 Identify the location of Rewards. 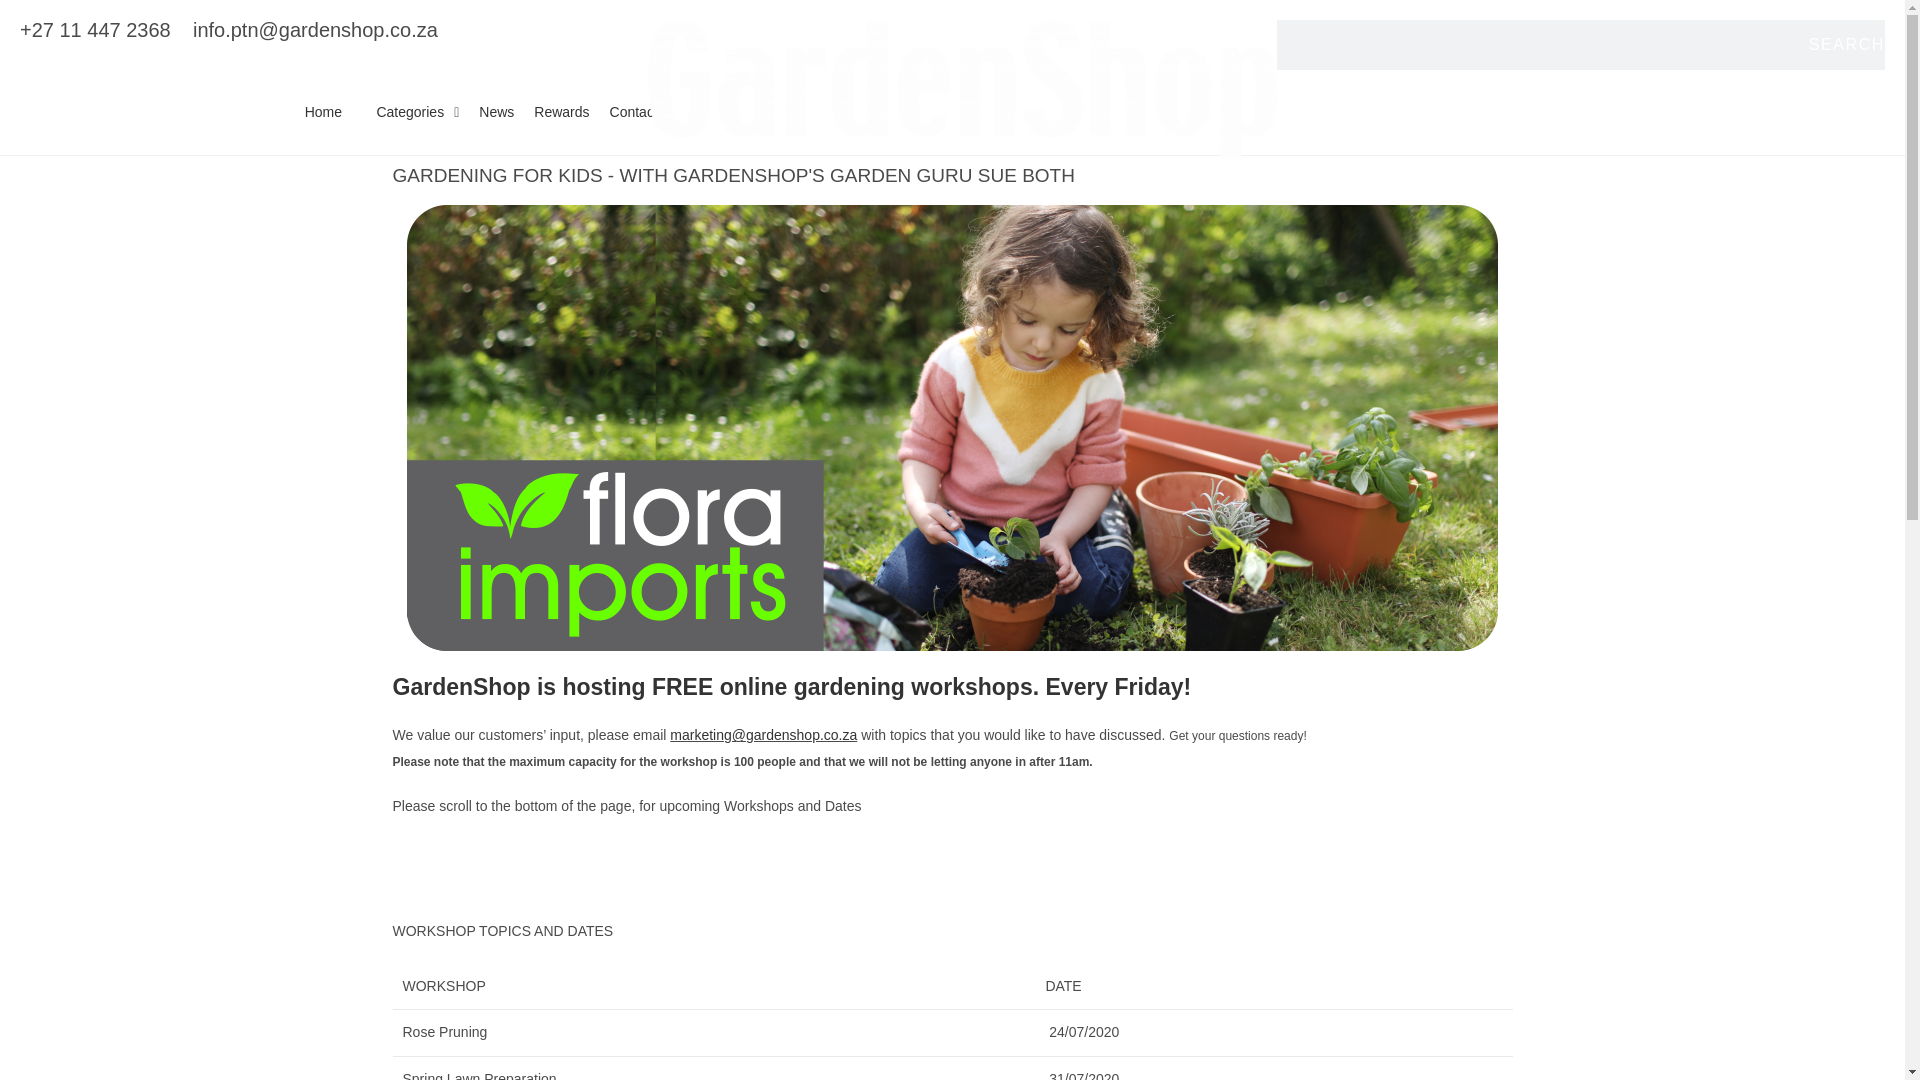
(562, 112).